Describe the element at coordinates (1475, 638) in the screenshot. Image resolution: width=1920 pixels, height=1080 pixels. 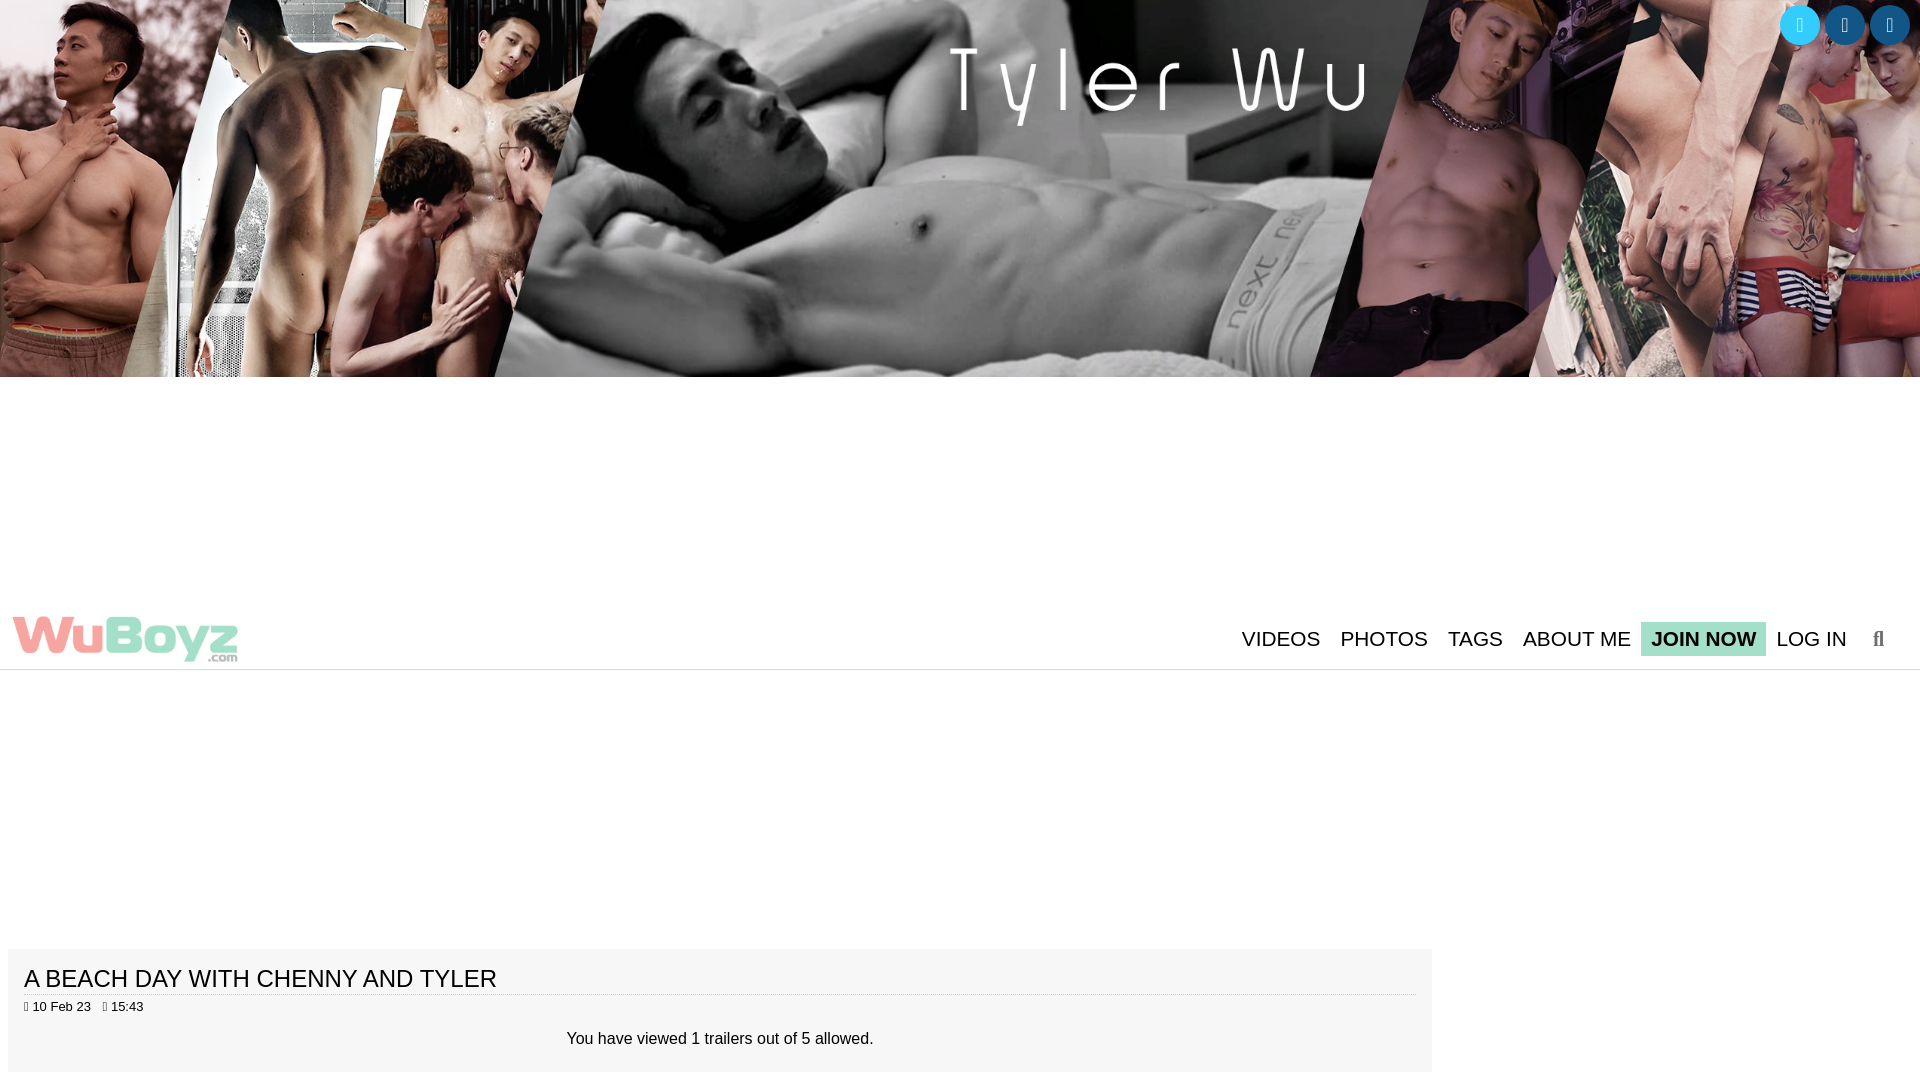
I see `TAGS` at that location.